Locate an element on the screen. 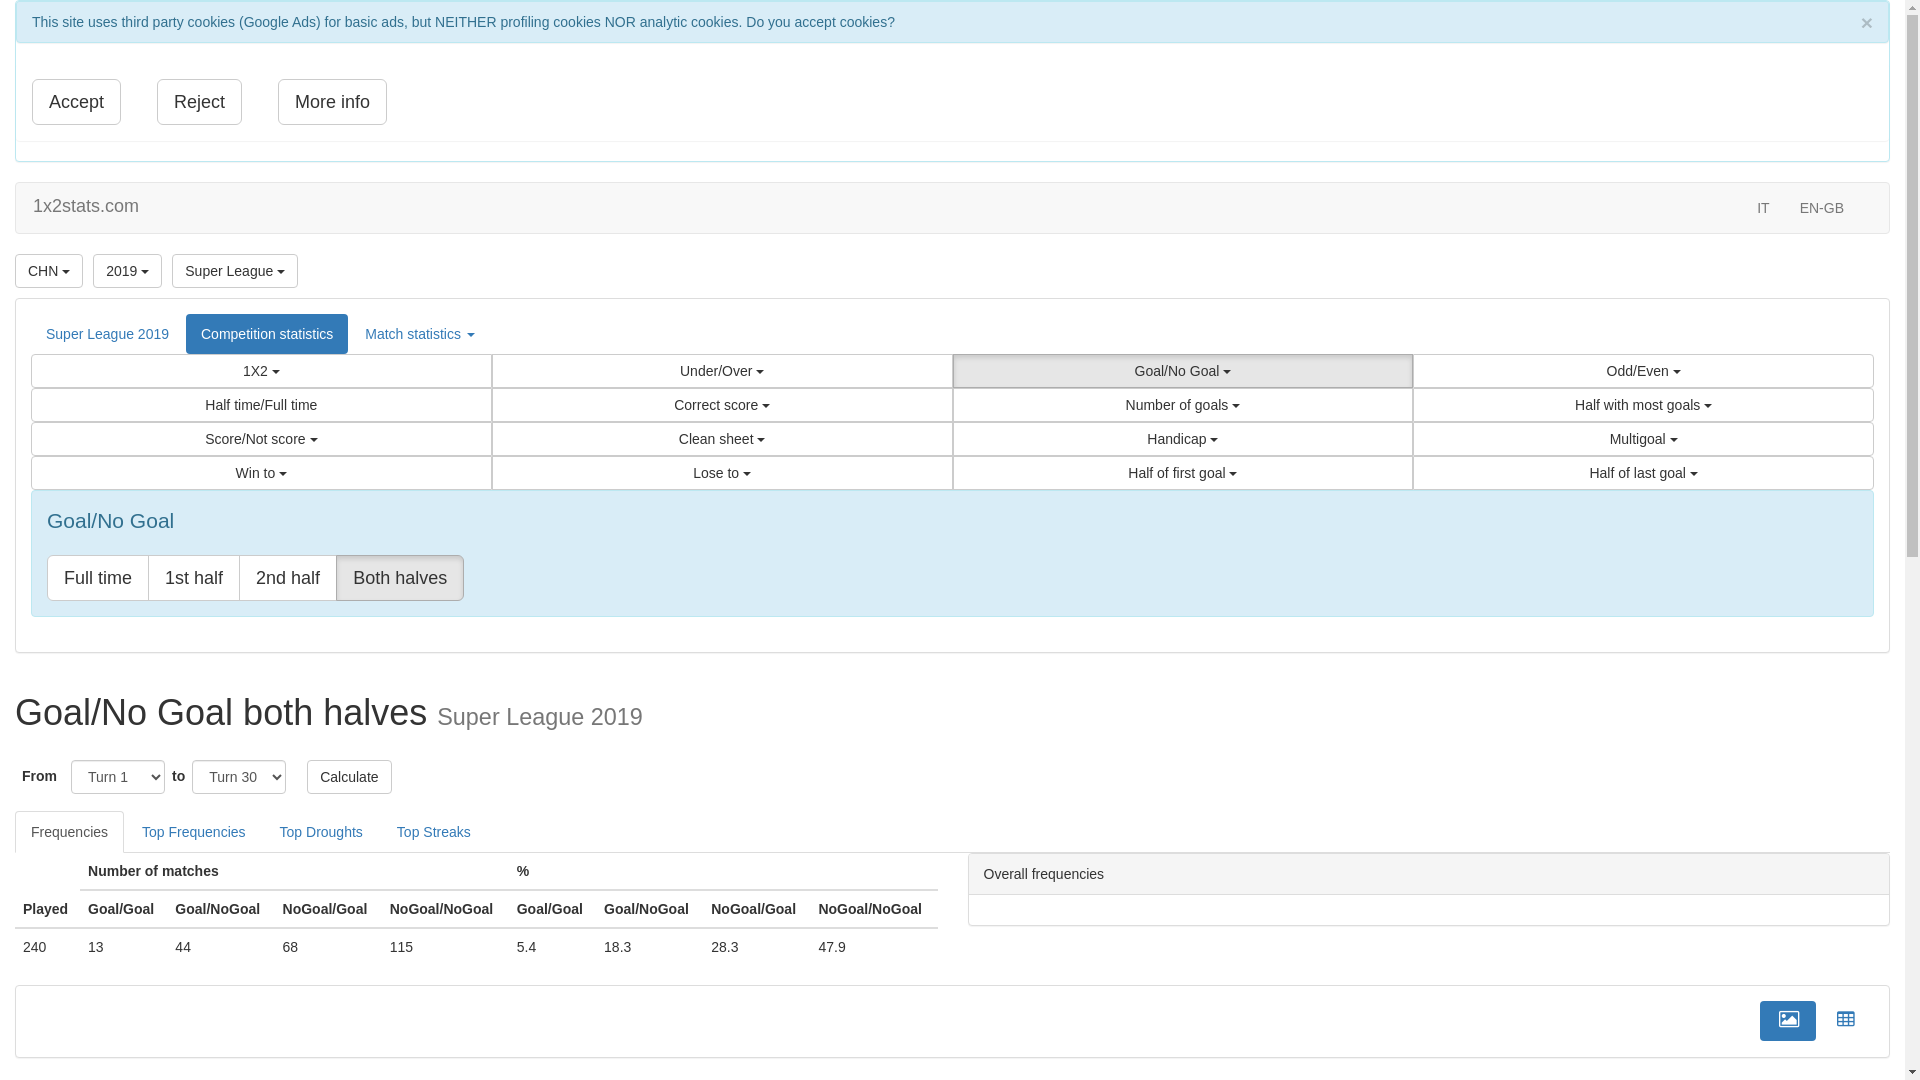 Image resolution: width=1920 pixels, height=1080 pixels. Score/Not score is located at coordinates (261, 439).